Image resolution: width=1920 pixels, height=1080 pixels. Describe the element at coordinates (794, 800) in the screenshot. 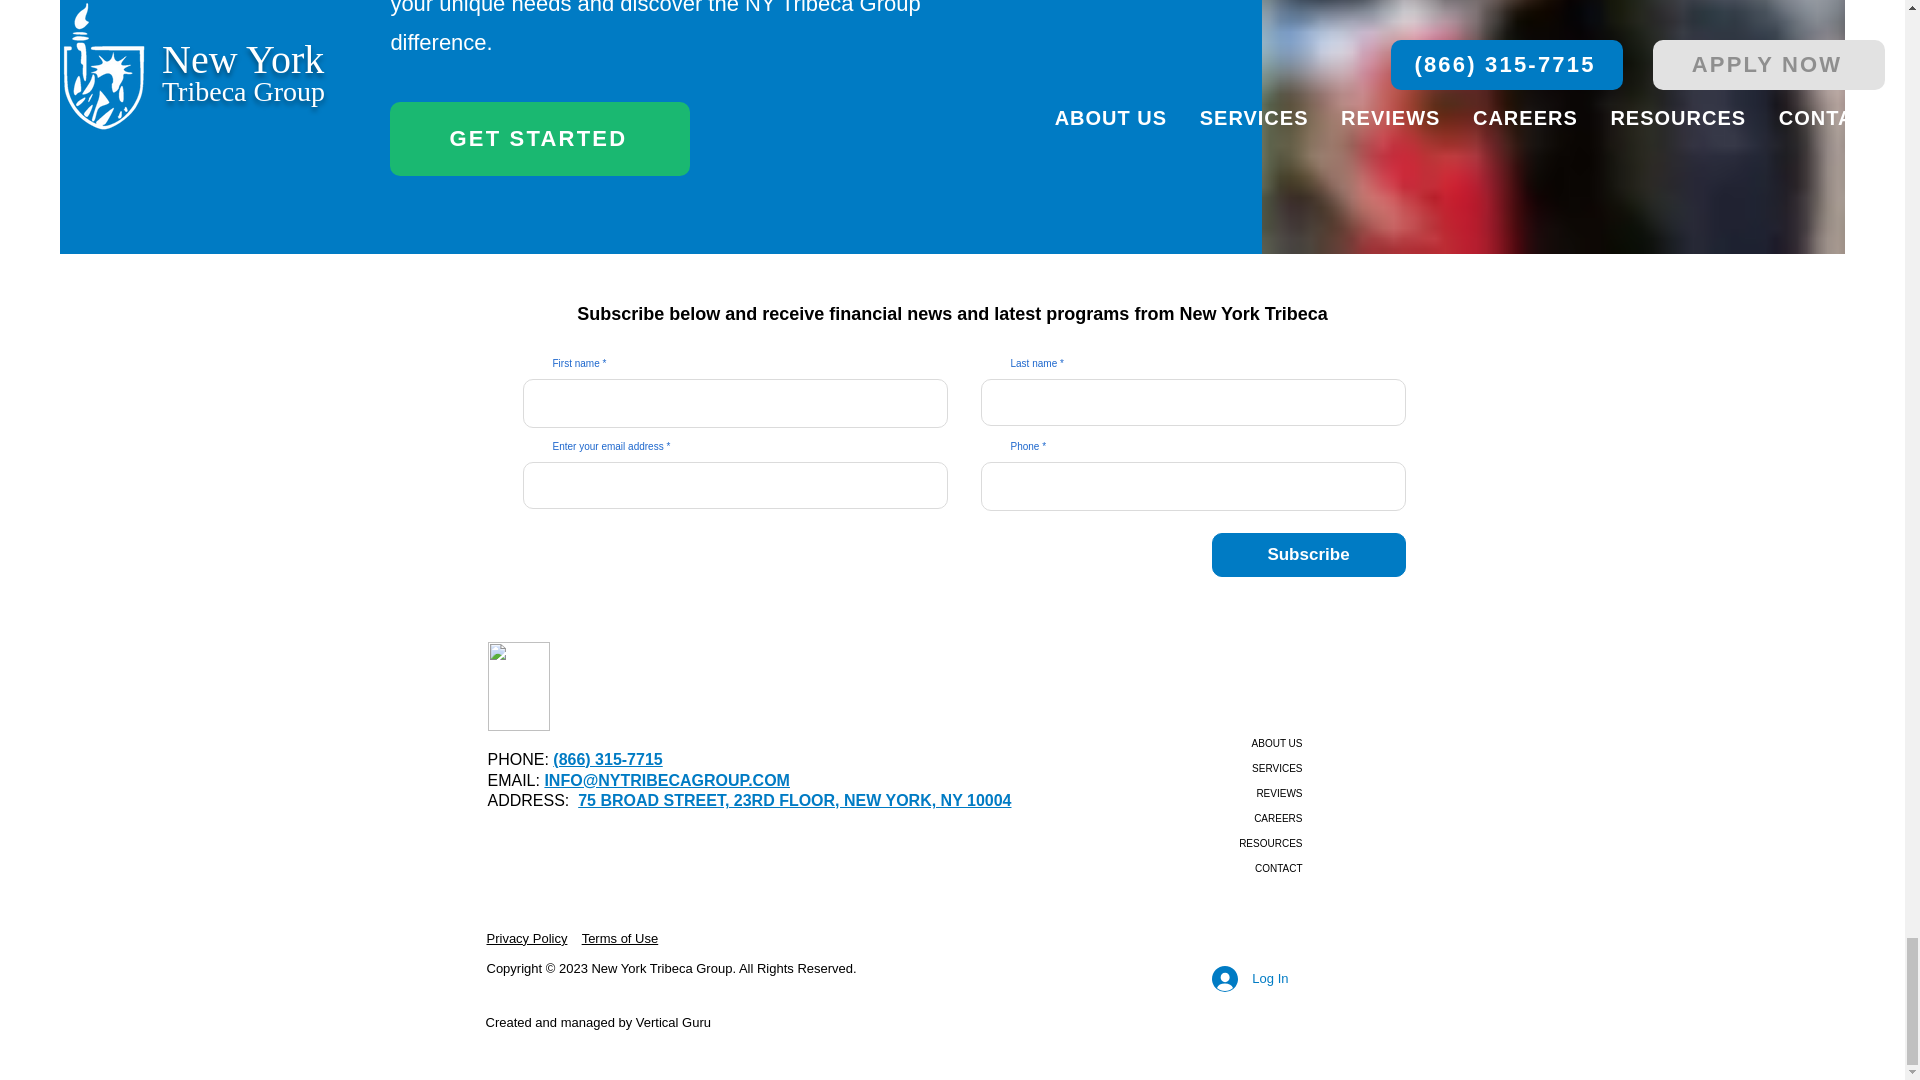

I see `75 BROAD STREET, 23RD FLOOR, NEW YORK, NY 10004` at that location.